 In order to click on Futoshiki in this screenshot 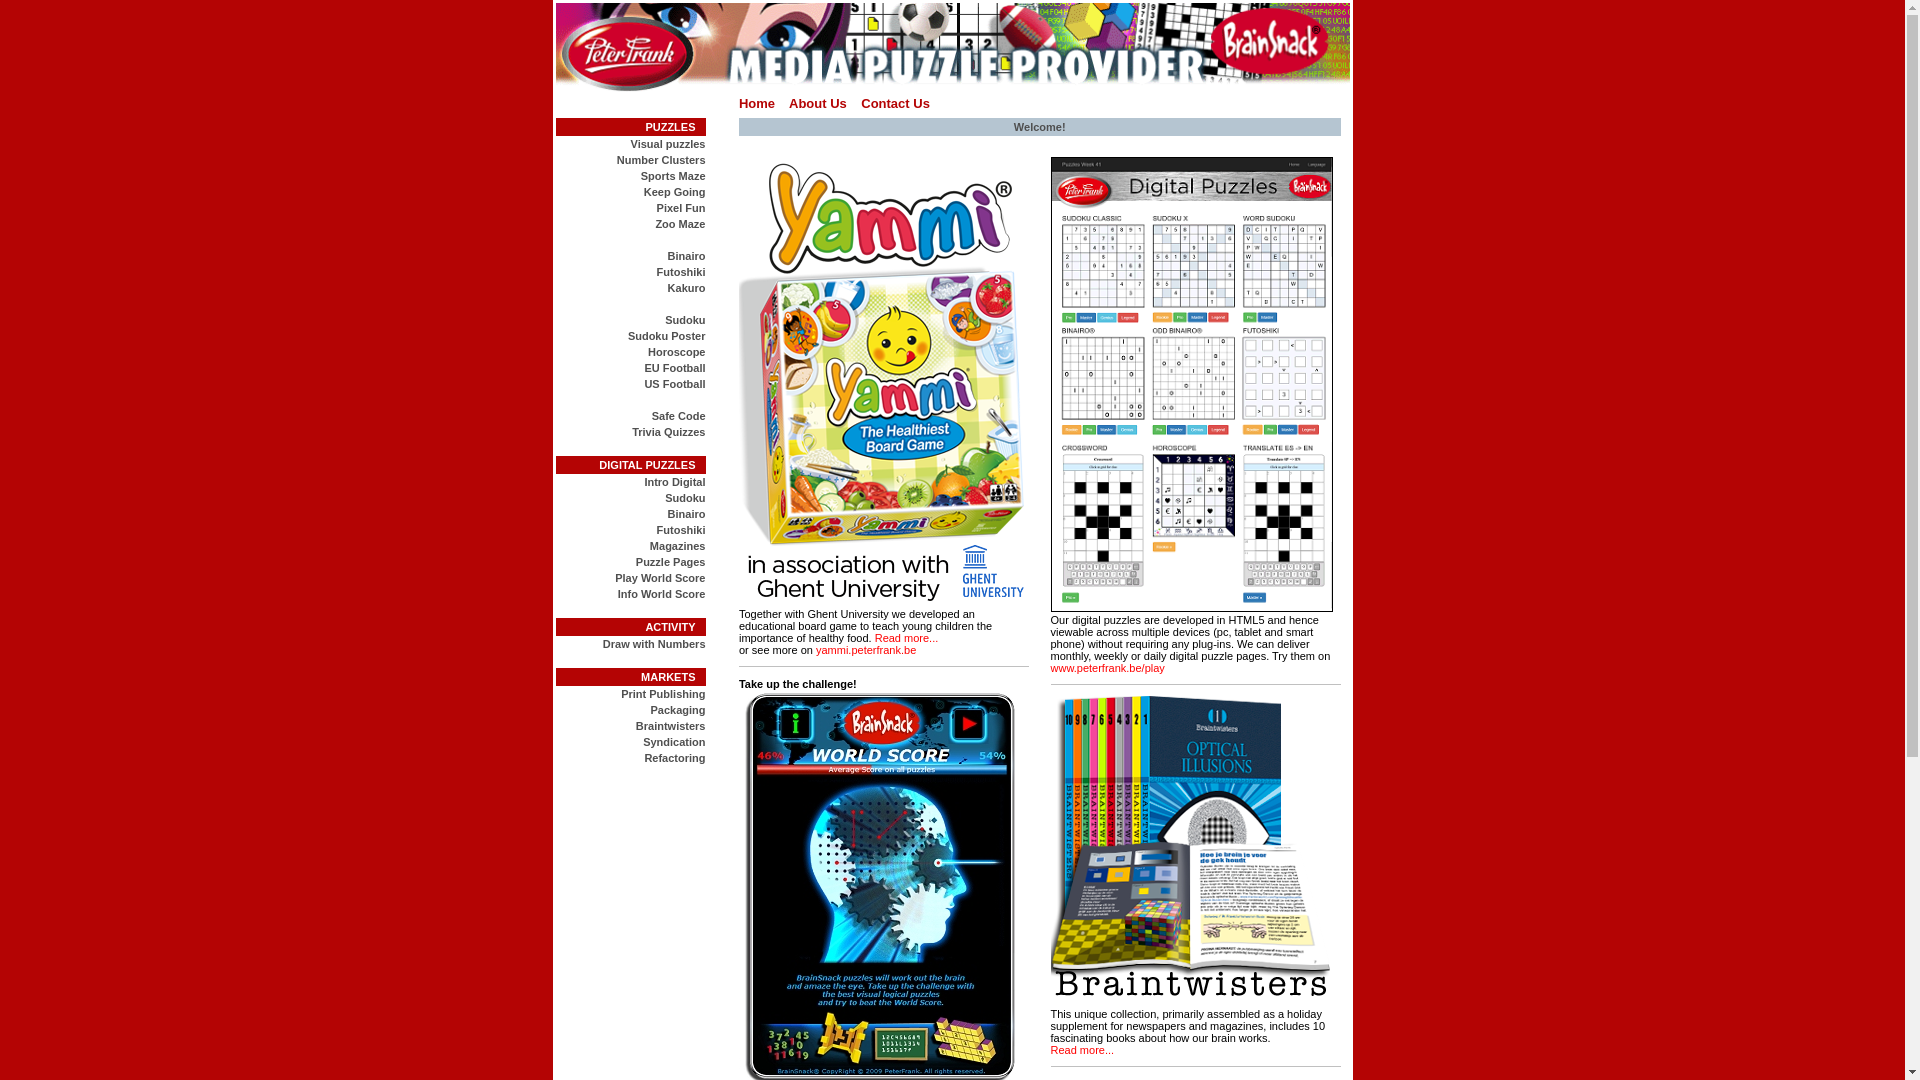, I will do `click(682, 272)`.